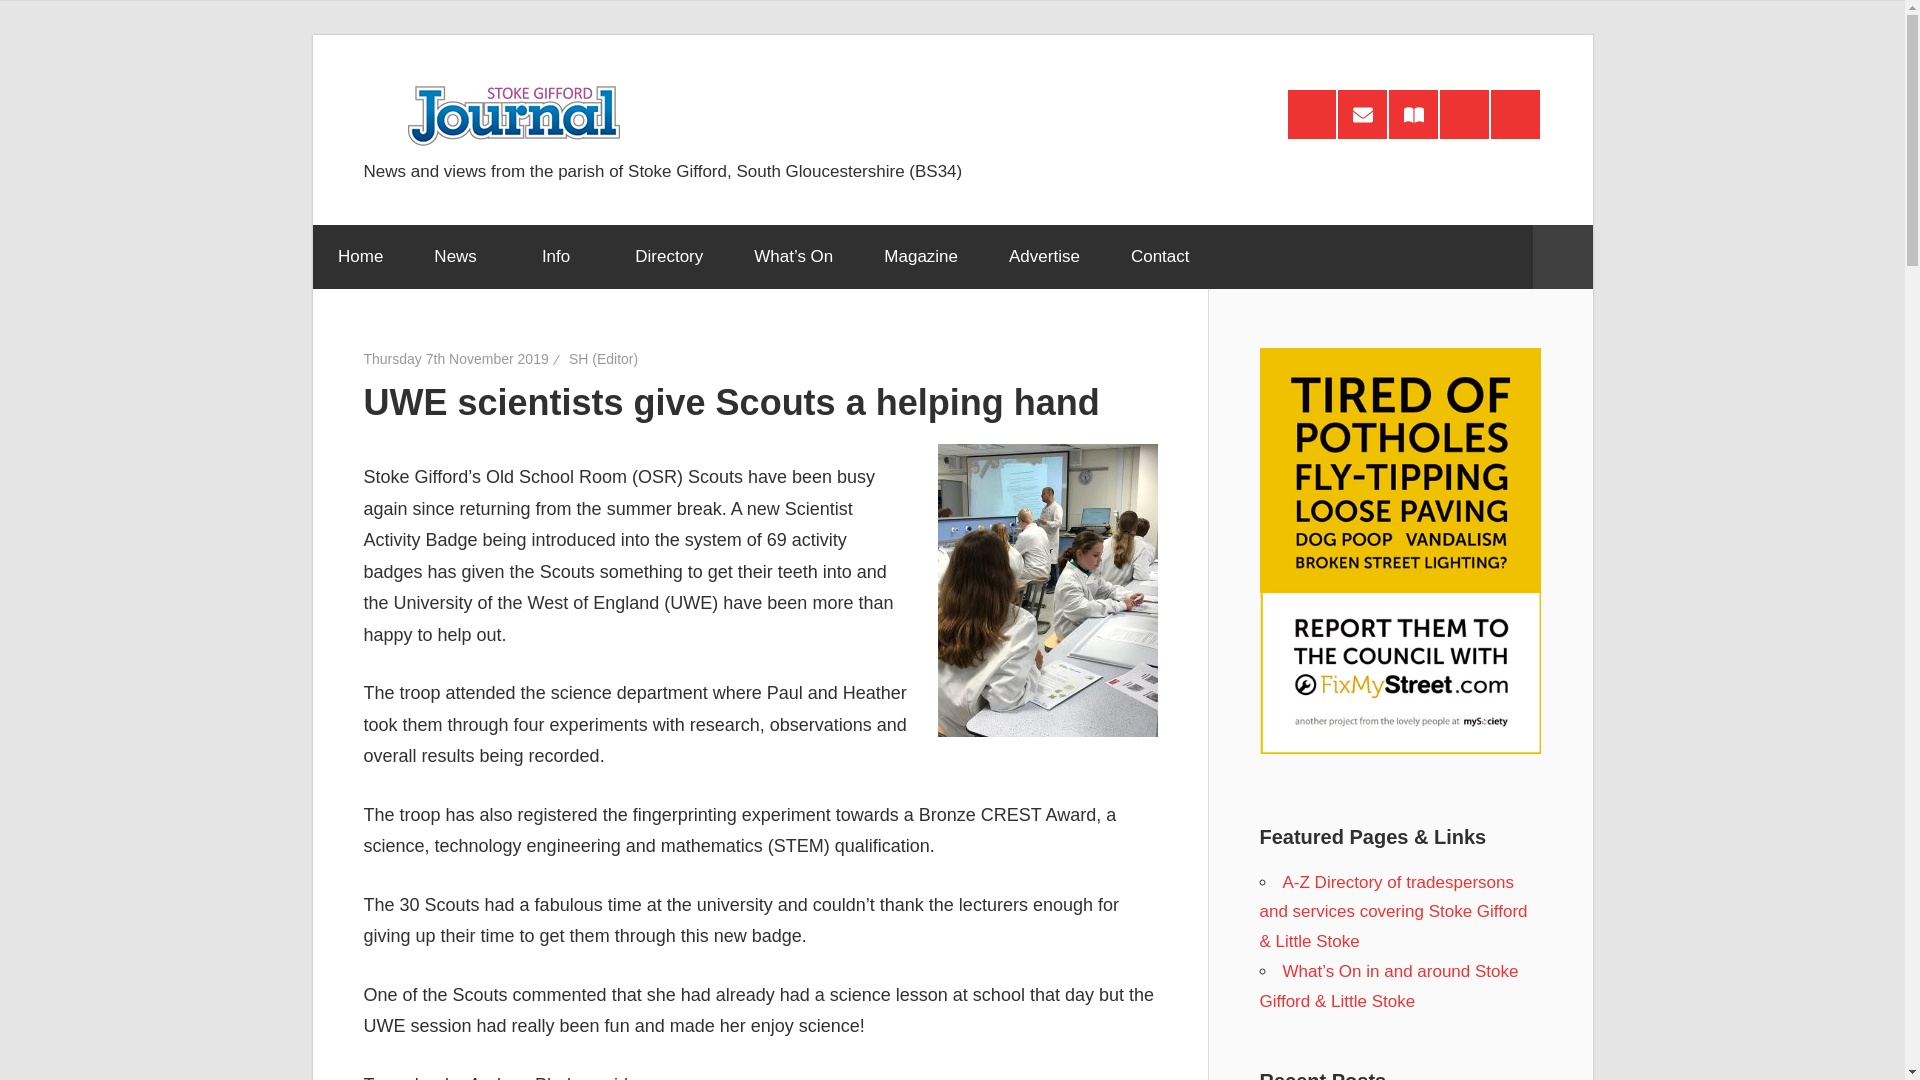  What do you see at coordinates (1312, 114) in the screenshot?
I see `Feed` at bounding box center [1312, 114].